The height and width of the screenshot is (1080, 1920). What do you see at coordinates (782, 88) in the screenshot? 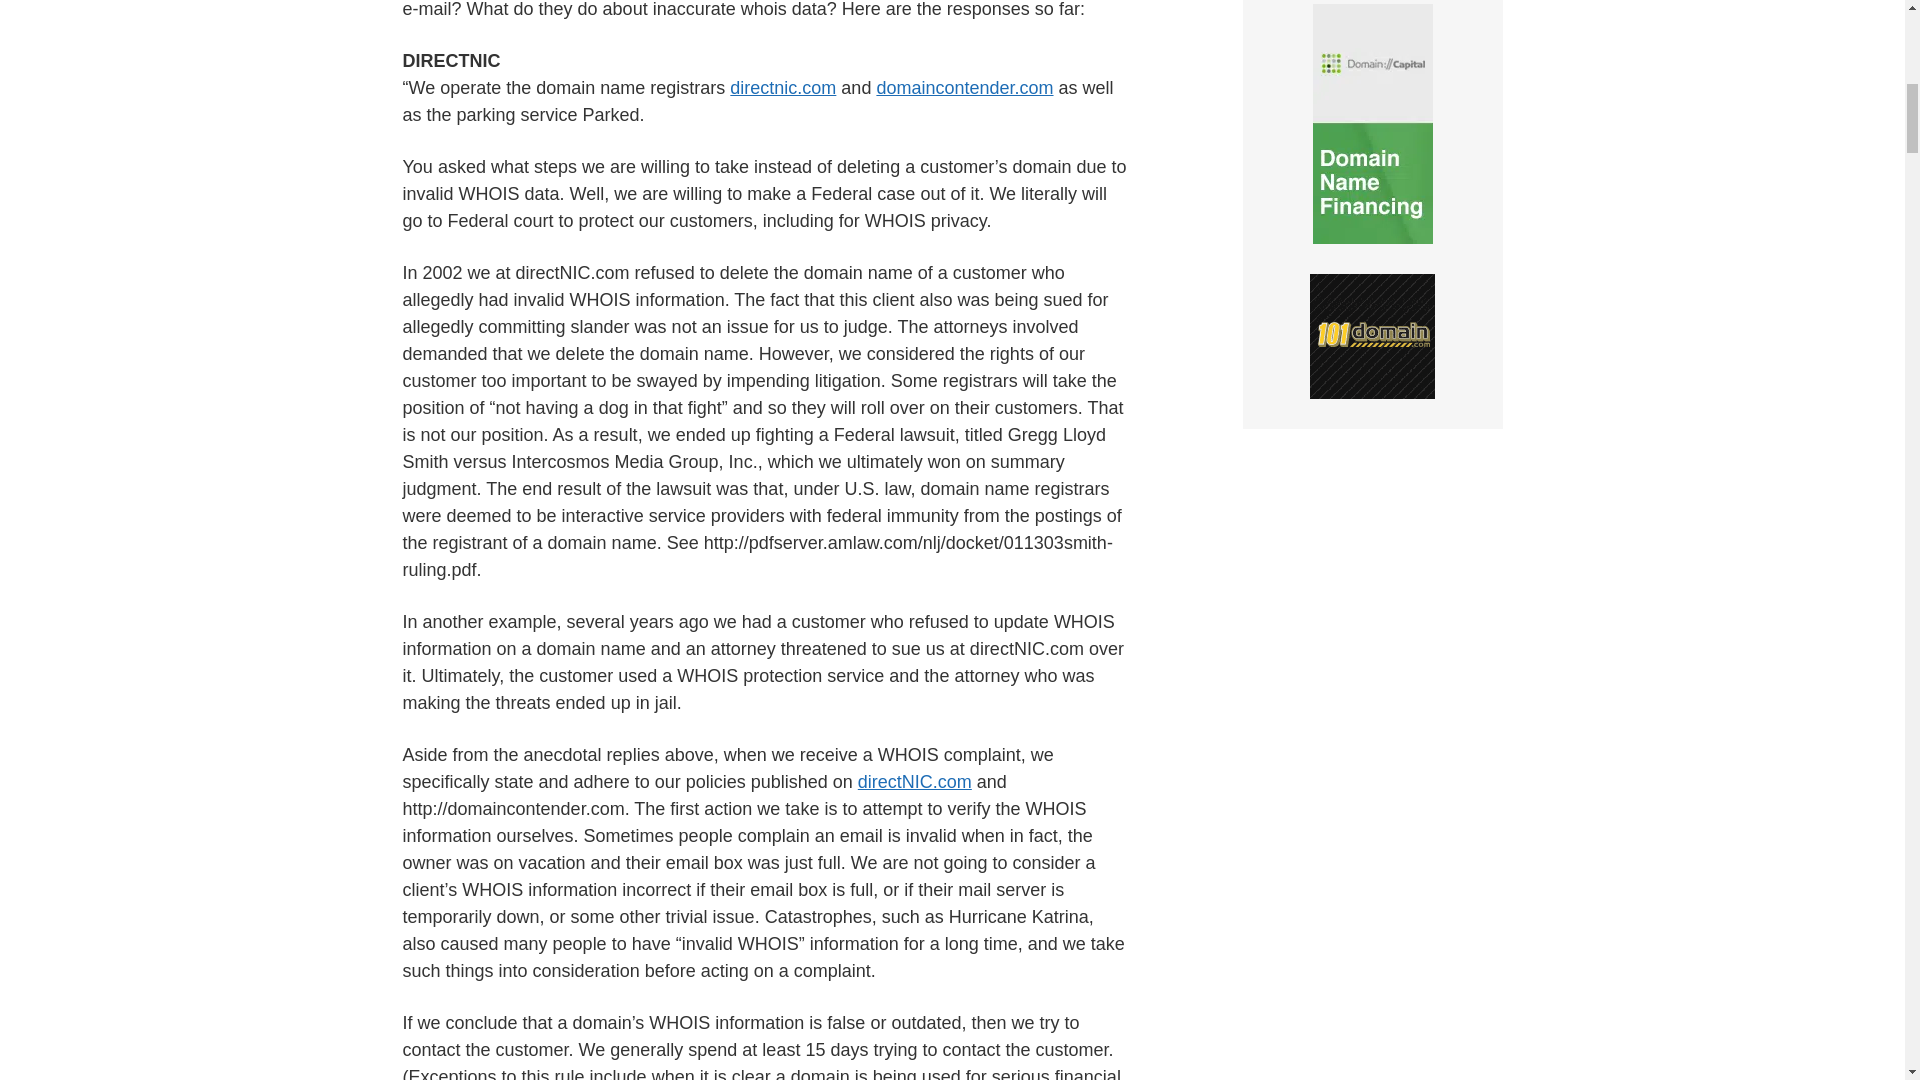
I see `directnic.com` at bounding box center [782, 88].